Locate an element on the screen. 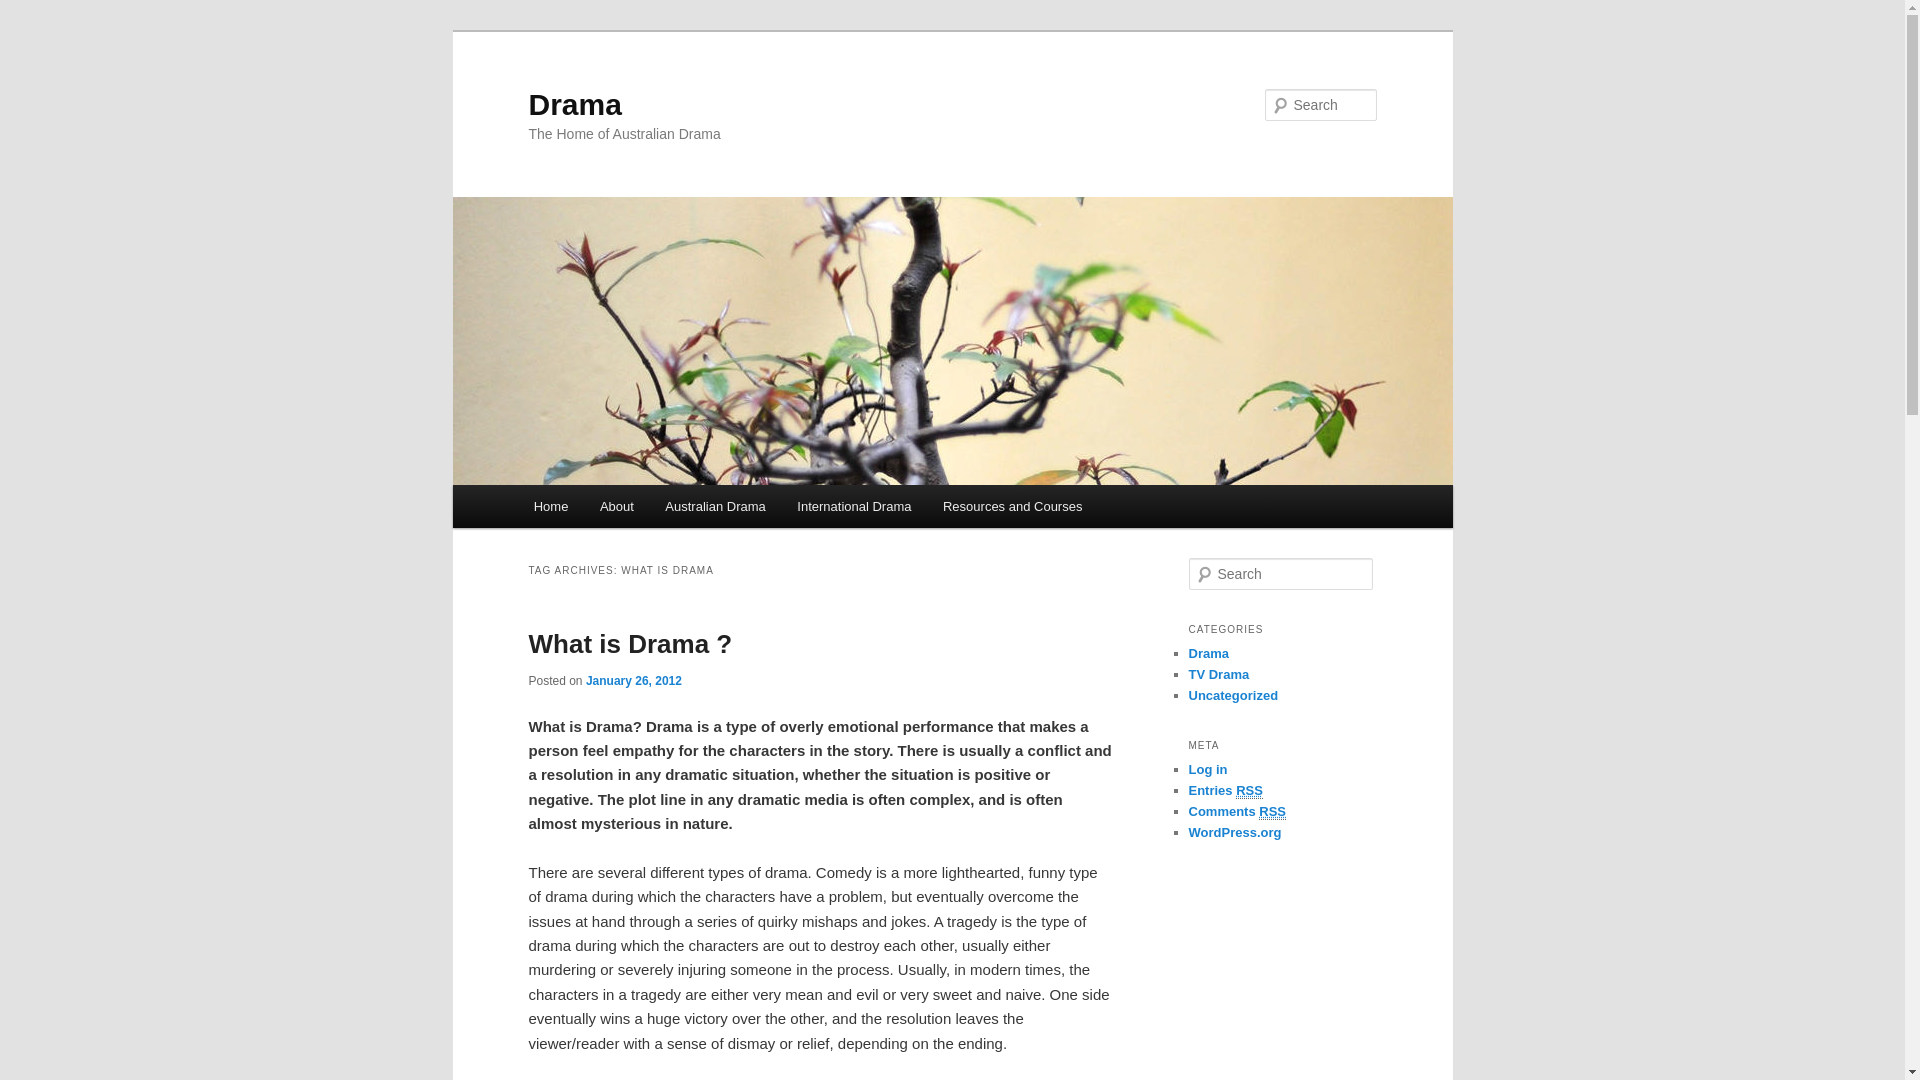 Image resolution: width=1920 pixels, height=1080 pixels. Skip to primary content is located at coordinates (623, 510).